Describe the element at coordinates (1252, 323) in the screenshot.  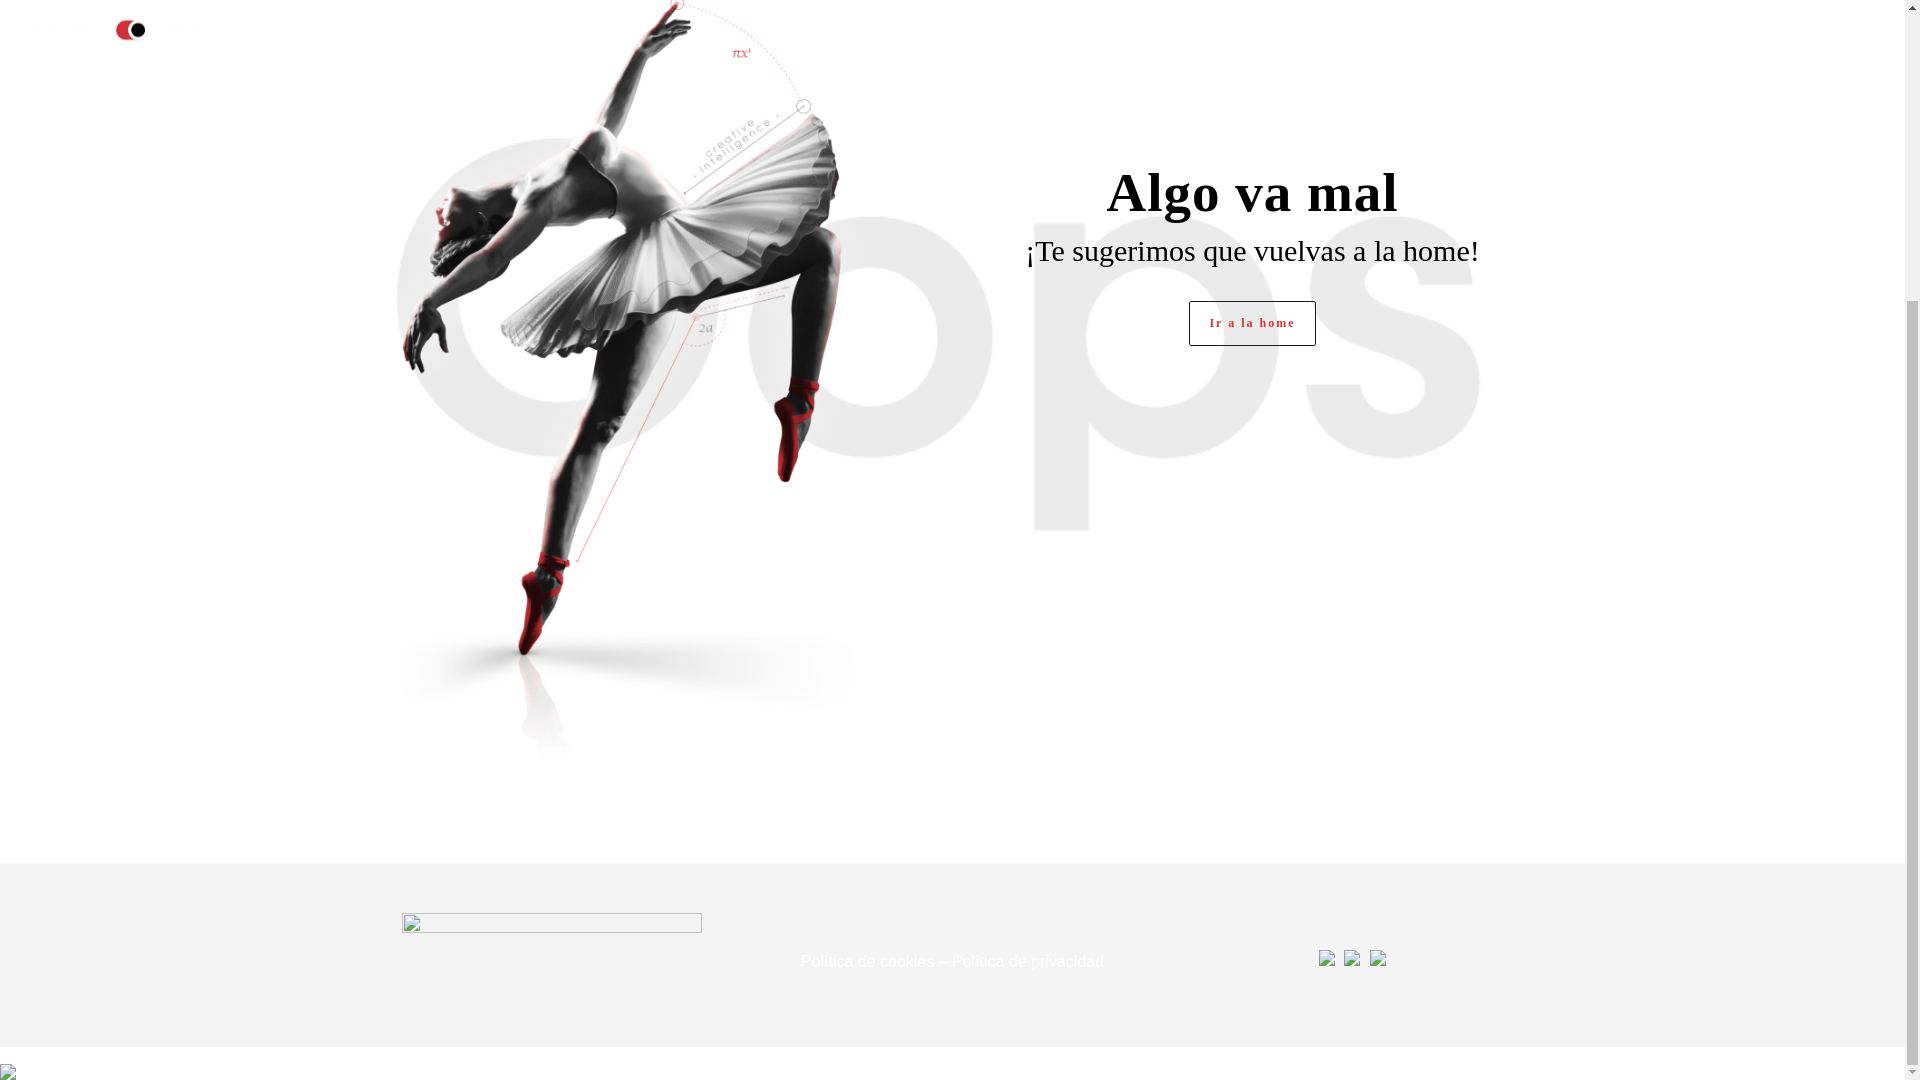
I see `Ir a la home` at that location.